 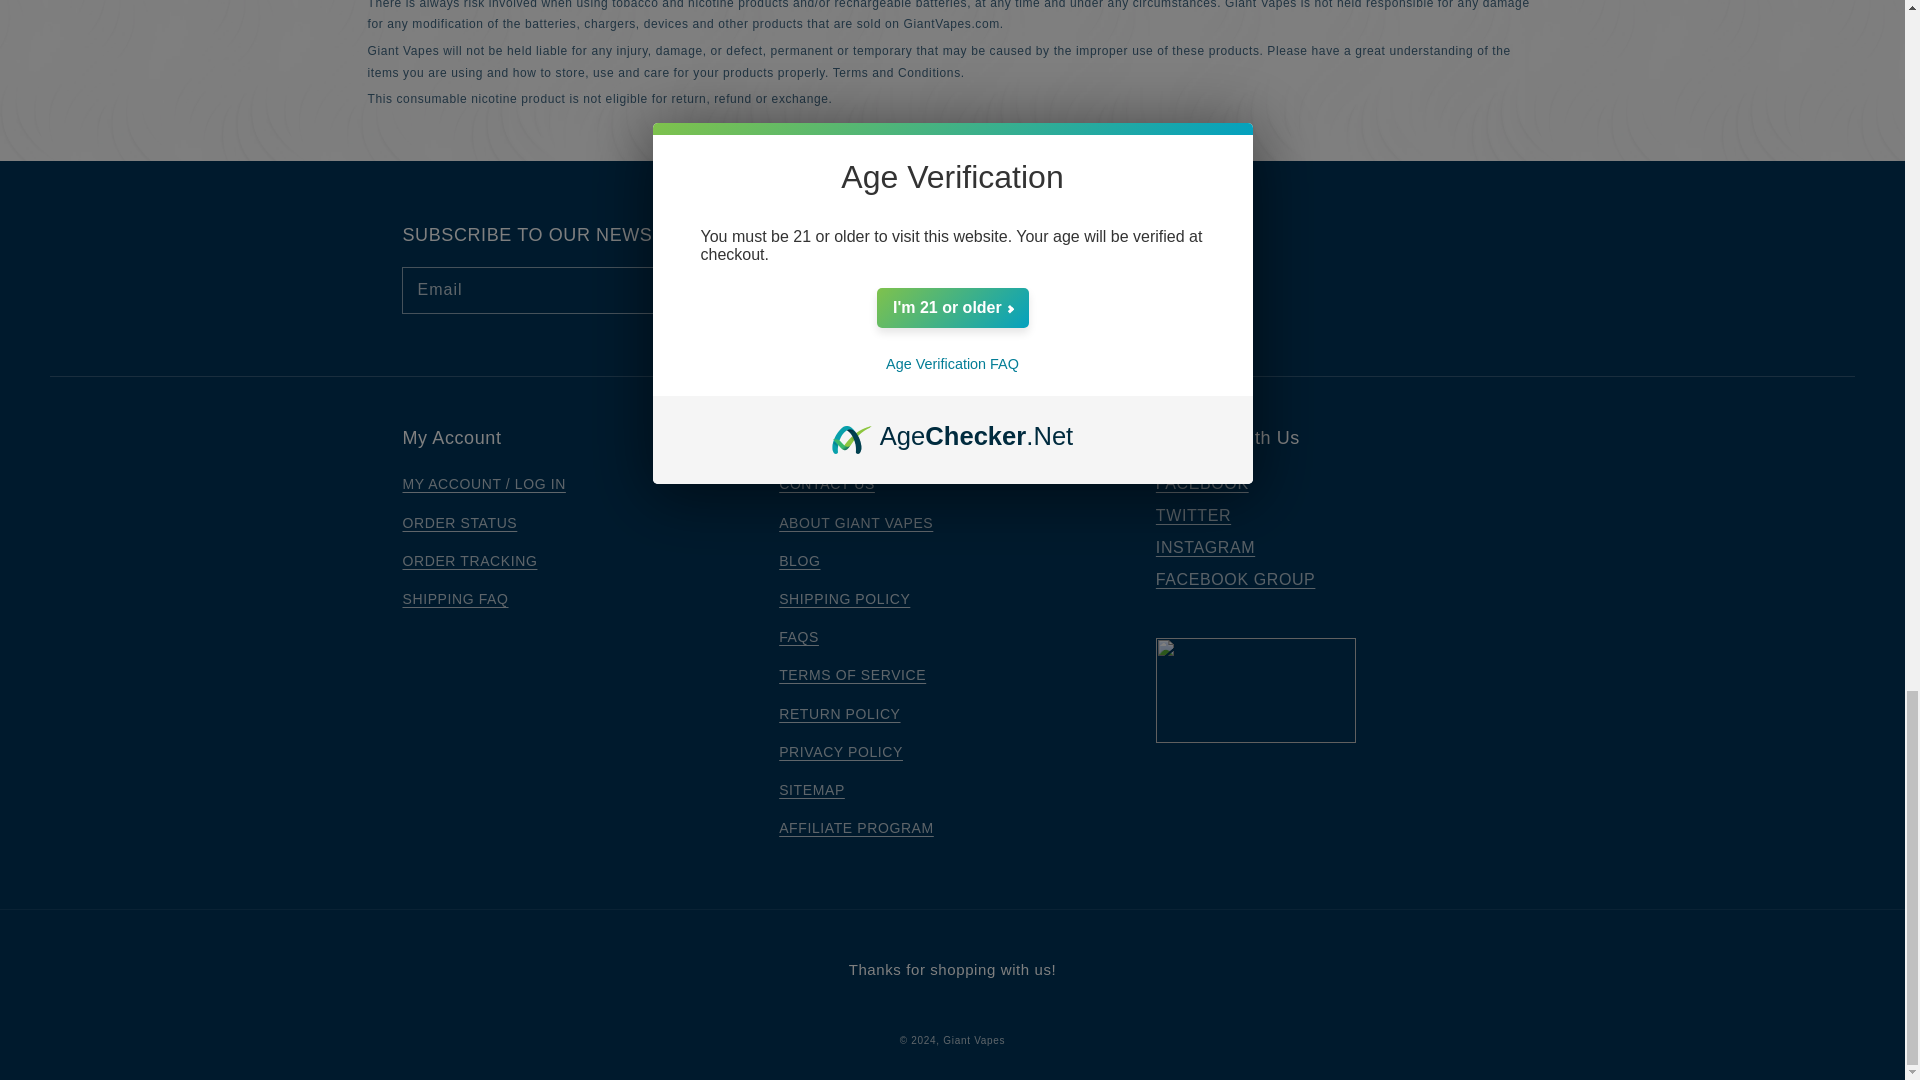 What do you see at coordinates (1192, 514) in the screenshot?
I see `Giant Vapes Twitter Profile` at bounding box center [1192, 514].